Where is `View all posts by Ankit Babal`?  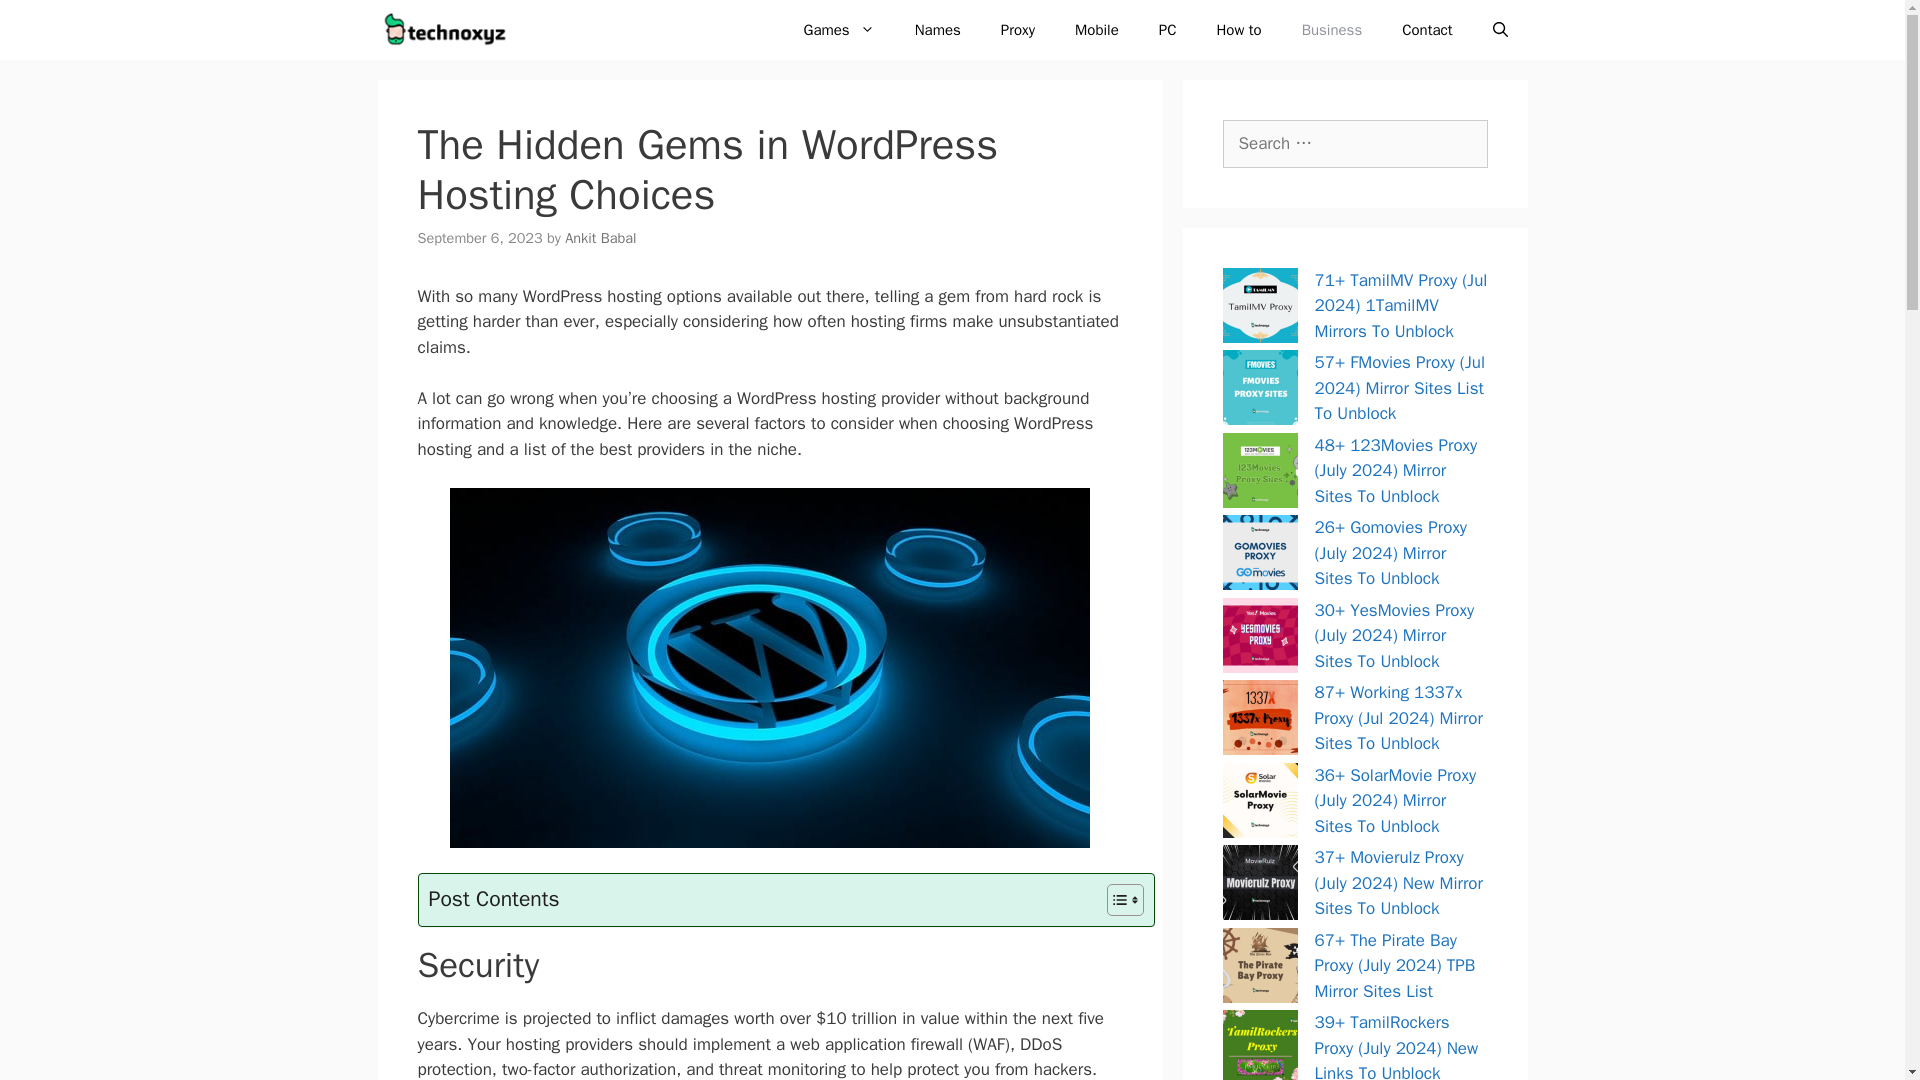 View all posts by Ankit Babal is located at coordinates (600, 238).